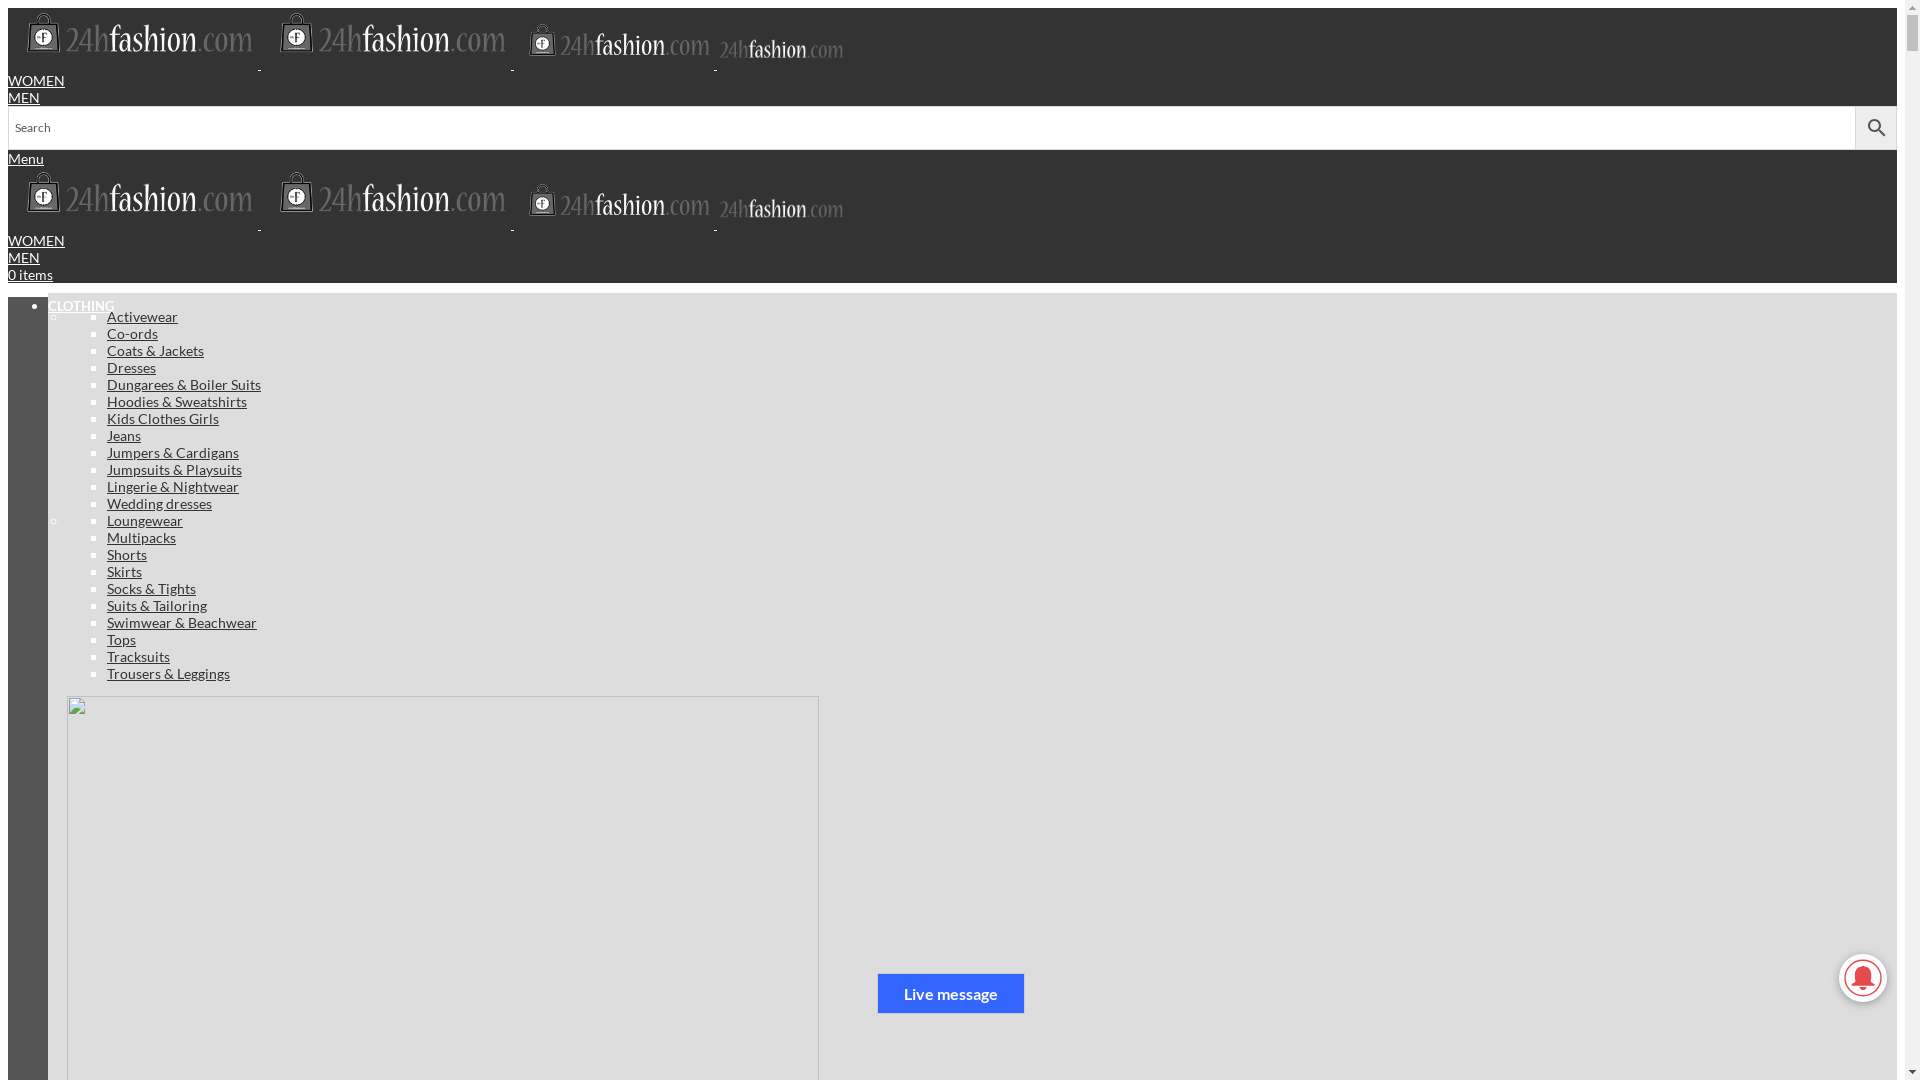 This screenshot has width=1920, height=1080. What do you see at coordinates (132, 332) in the screenshot?
I see `Co-ords` at bounding box center [132, 332].